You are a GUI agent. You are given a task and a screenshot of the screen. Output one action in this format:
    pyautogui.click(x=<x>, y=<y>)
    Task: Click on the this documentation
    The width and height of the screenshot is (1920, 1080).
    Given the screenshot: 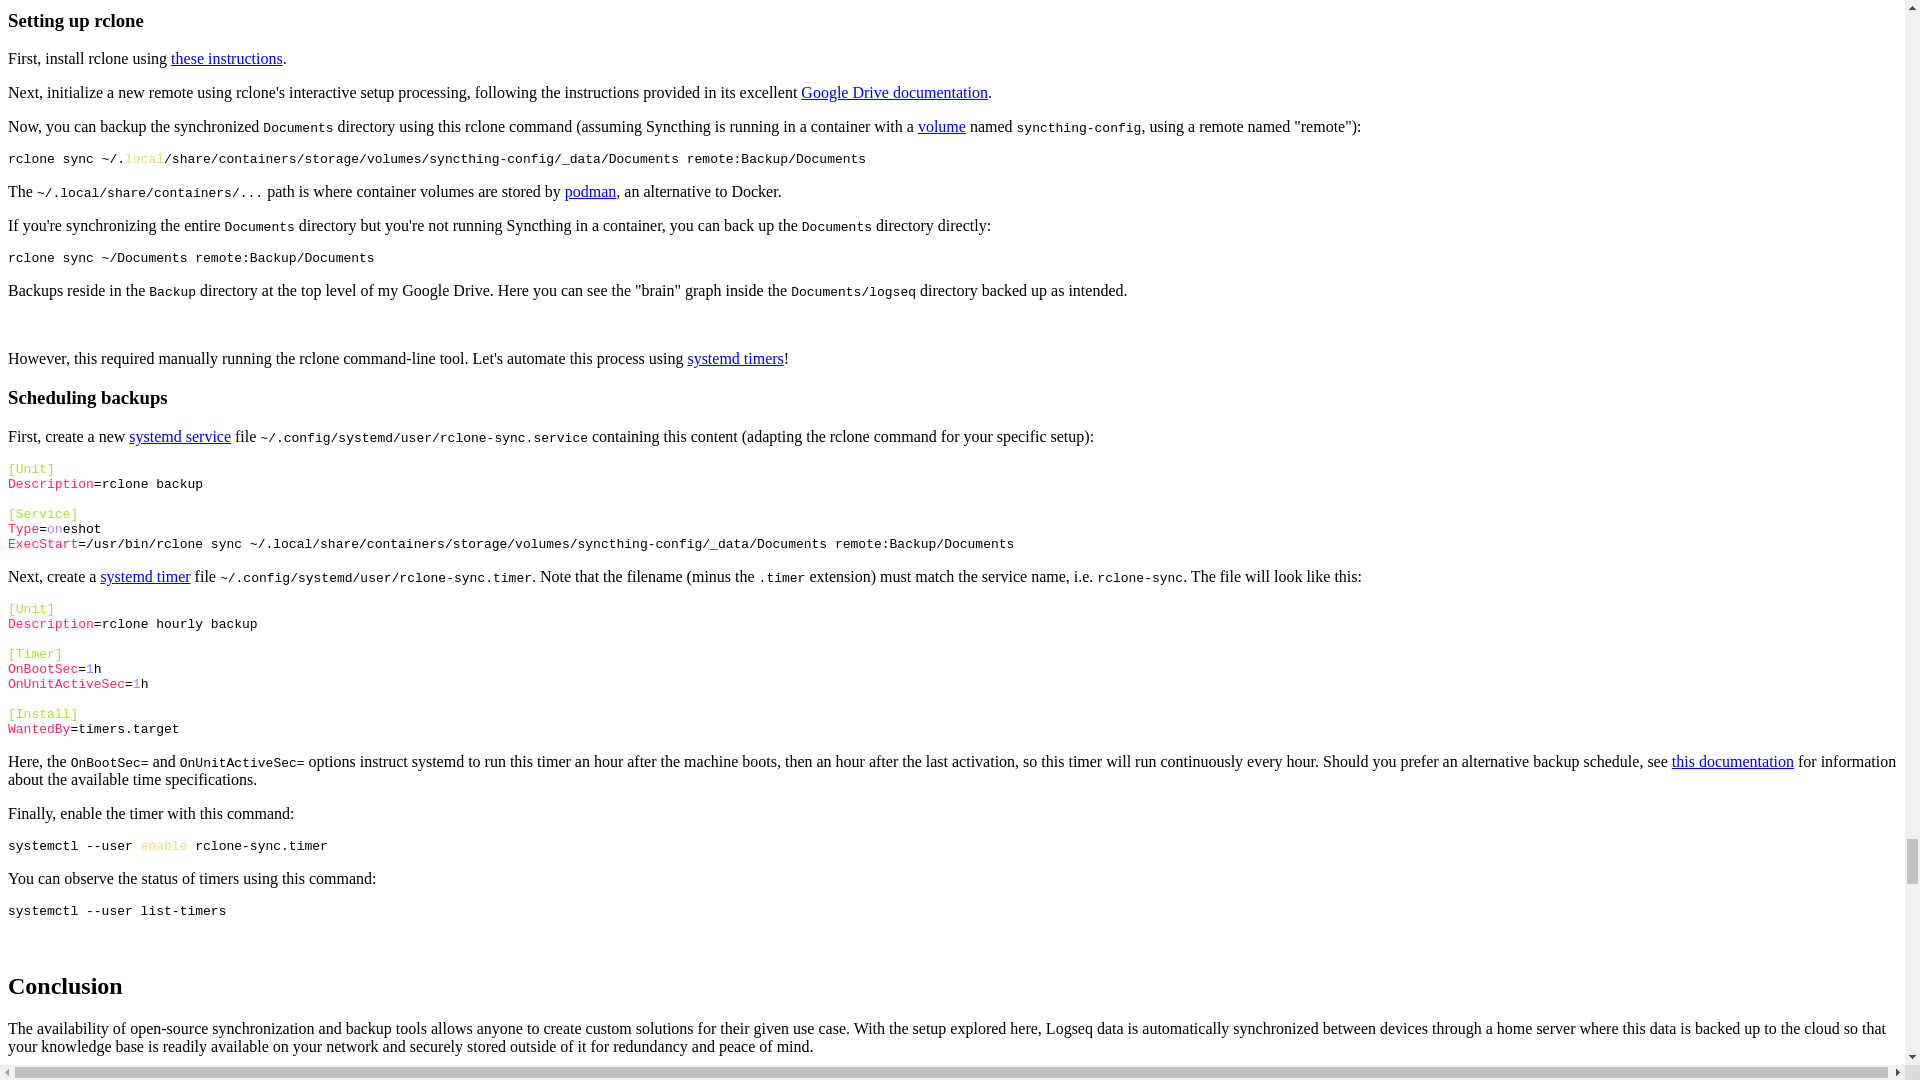 What is the action you would take?
    pyautogui.click(x=1732, y=761)
    